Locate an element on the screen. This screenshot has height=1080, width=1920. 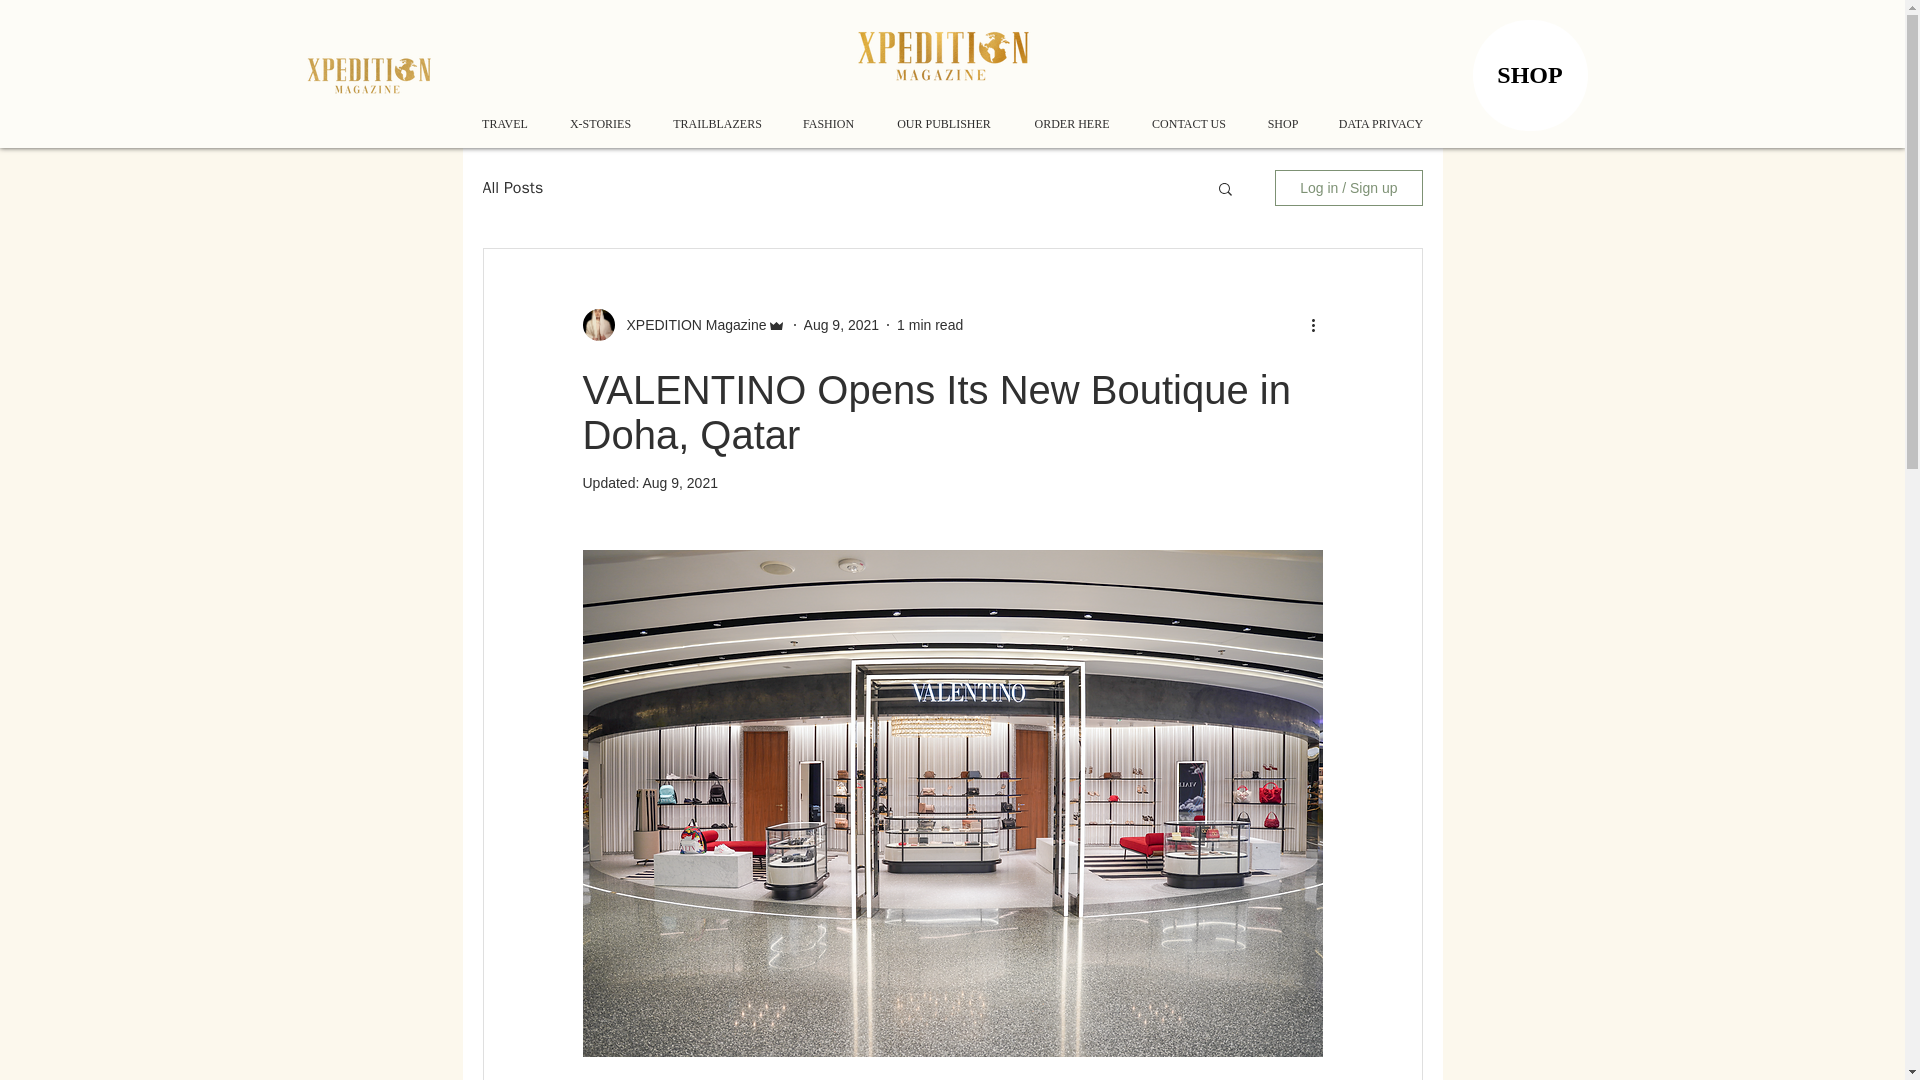
SHOP is located at coordinates (1282, 124).